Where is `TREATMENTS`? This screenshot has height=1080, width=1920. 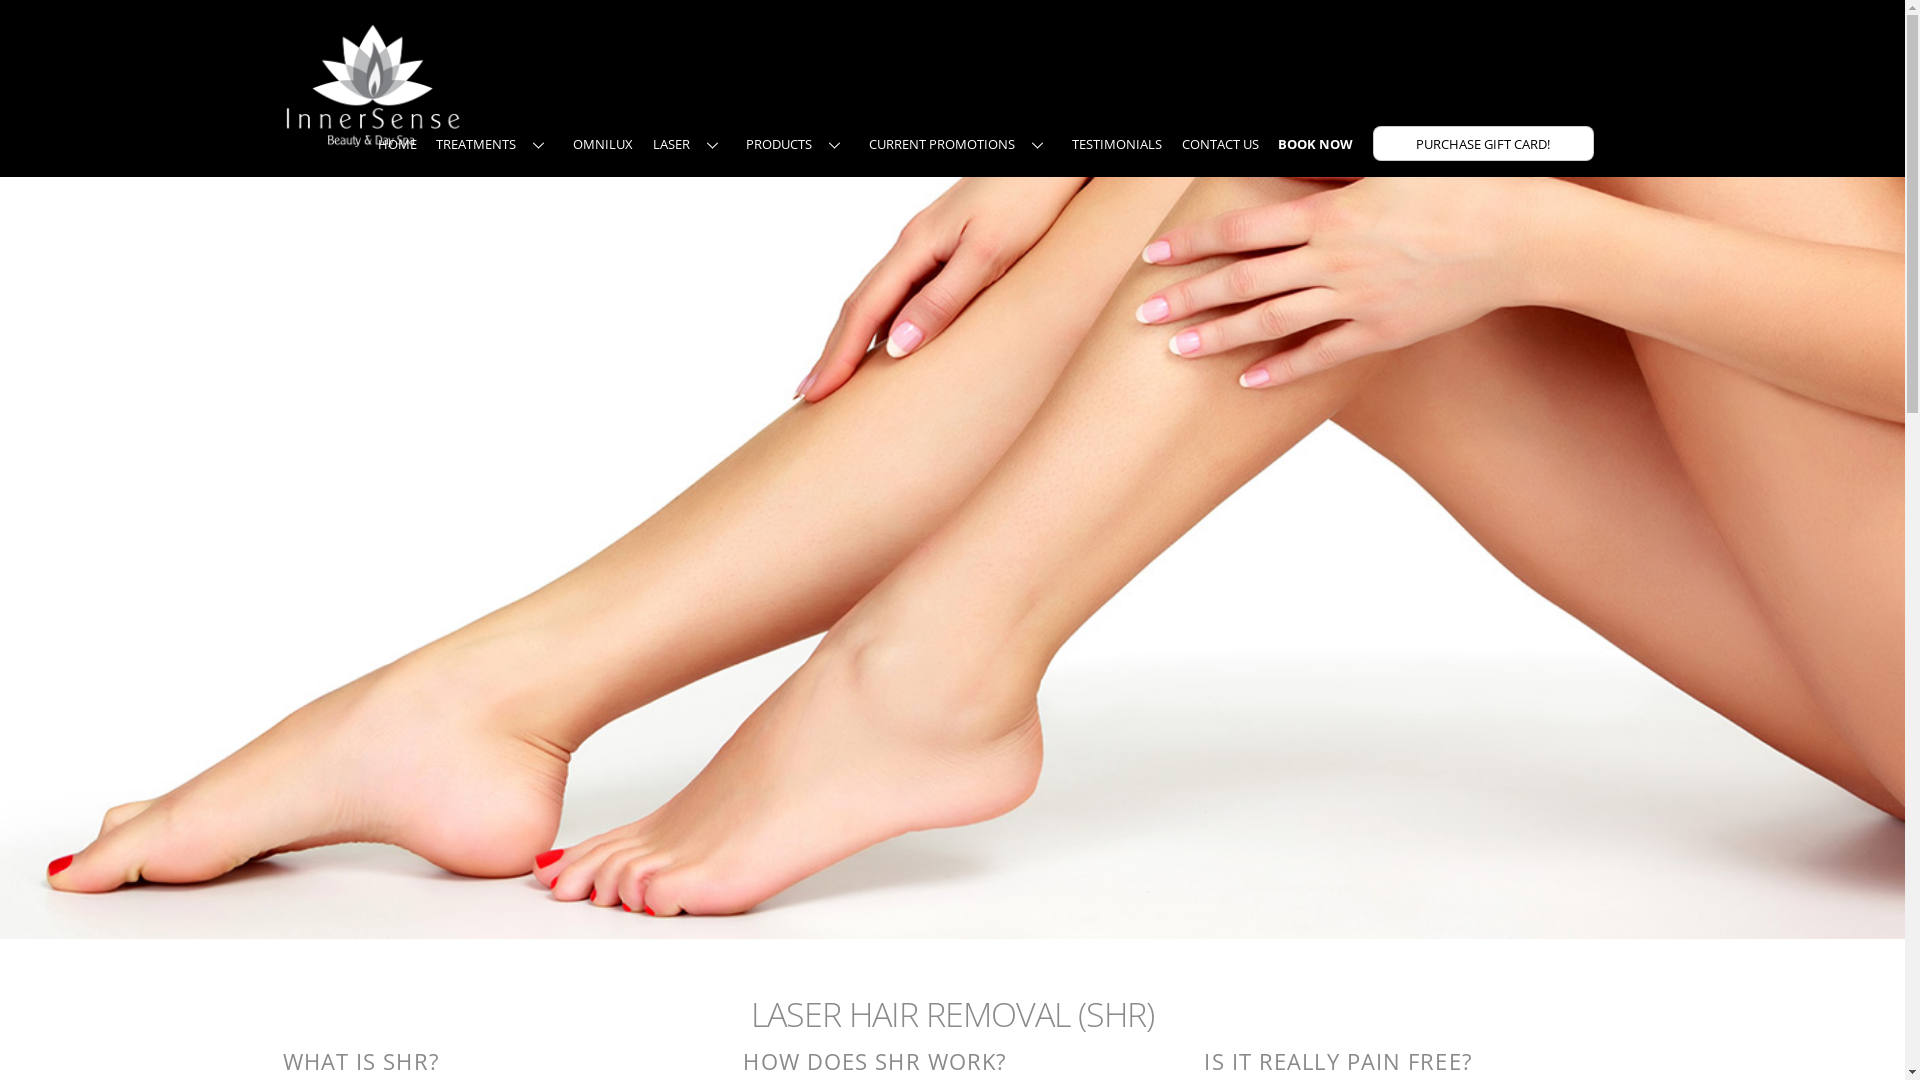 TREATMENTS is located at coordinates (494, 144).